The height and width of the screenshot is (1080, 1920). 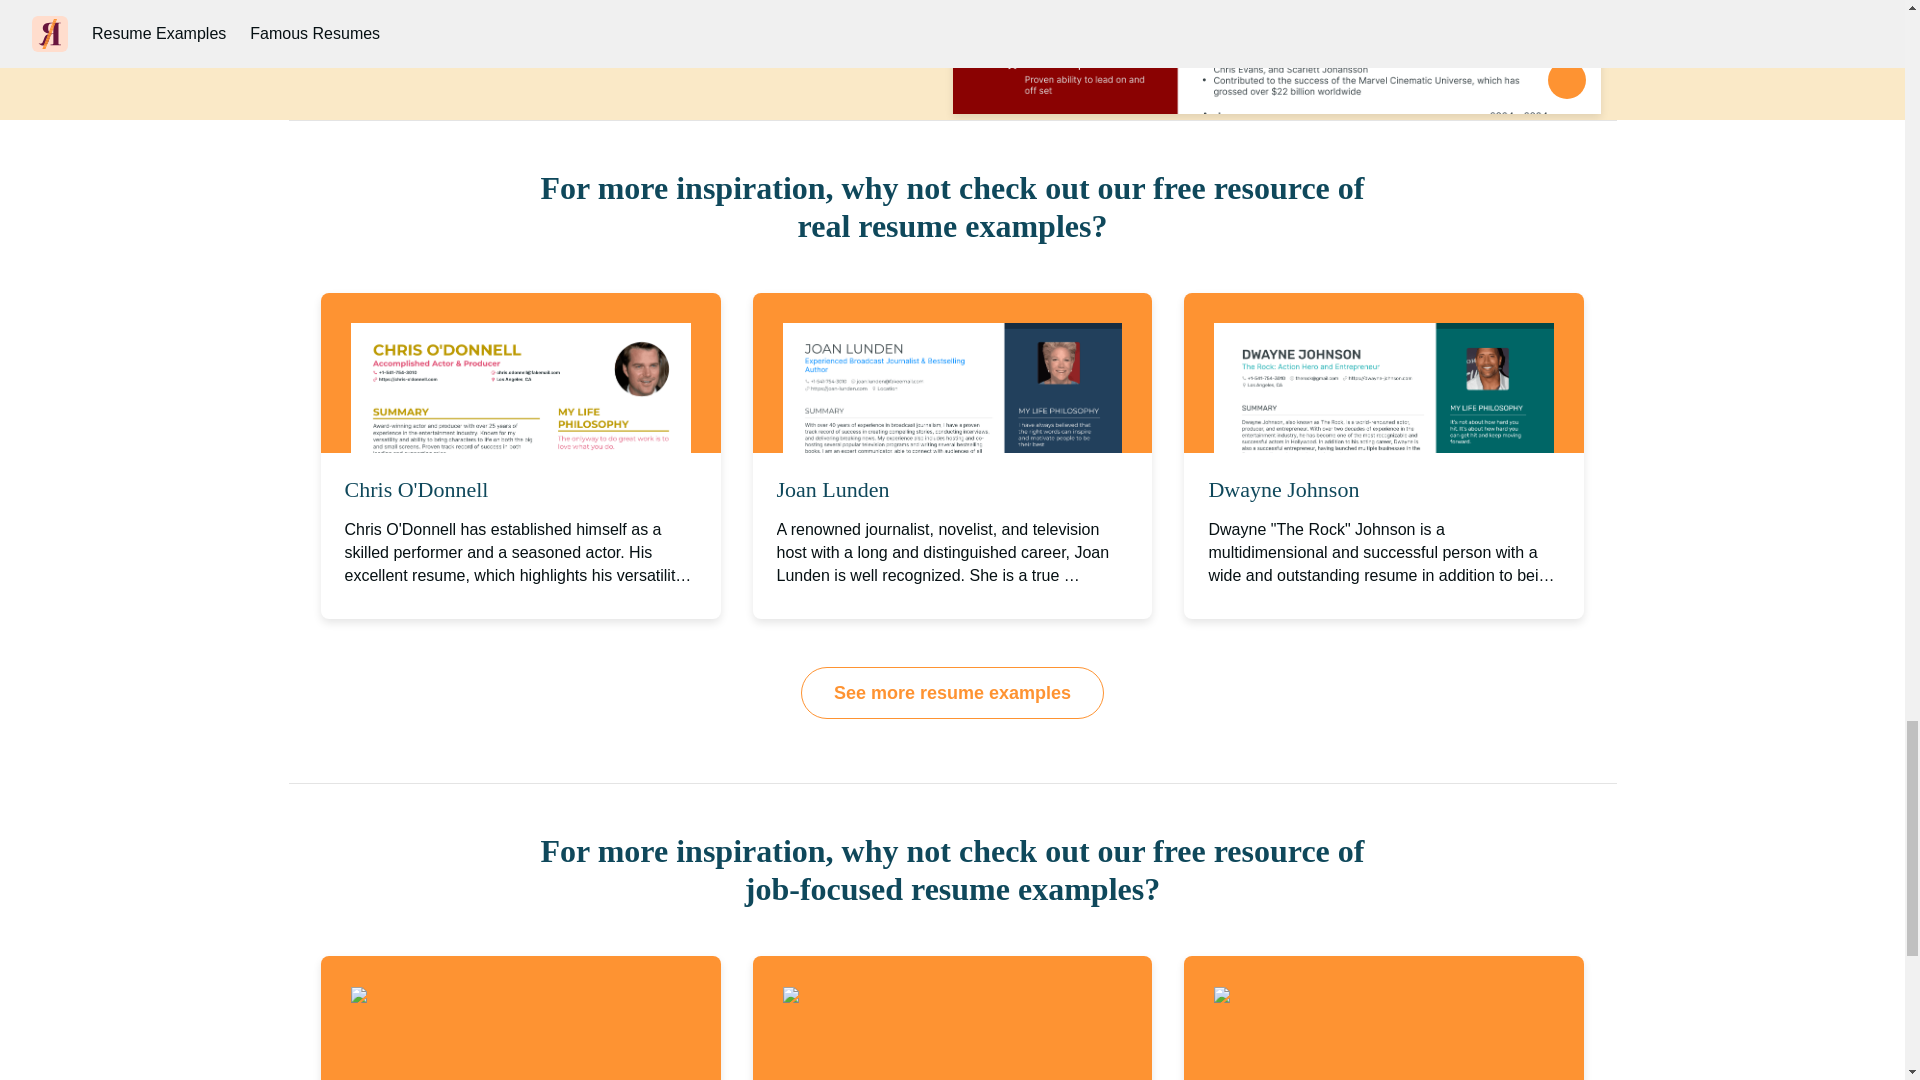 I want to click on Training Director's resume, so click(x=464, y=996).